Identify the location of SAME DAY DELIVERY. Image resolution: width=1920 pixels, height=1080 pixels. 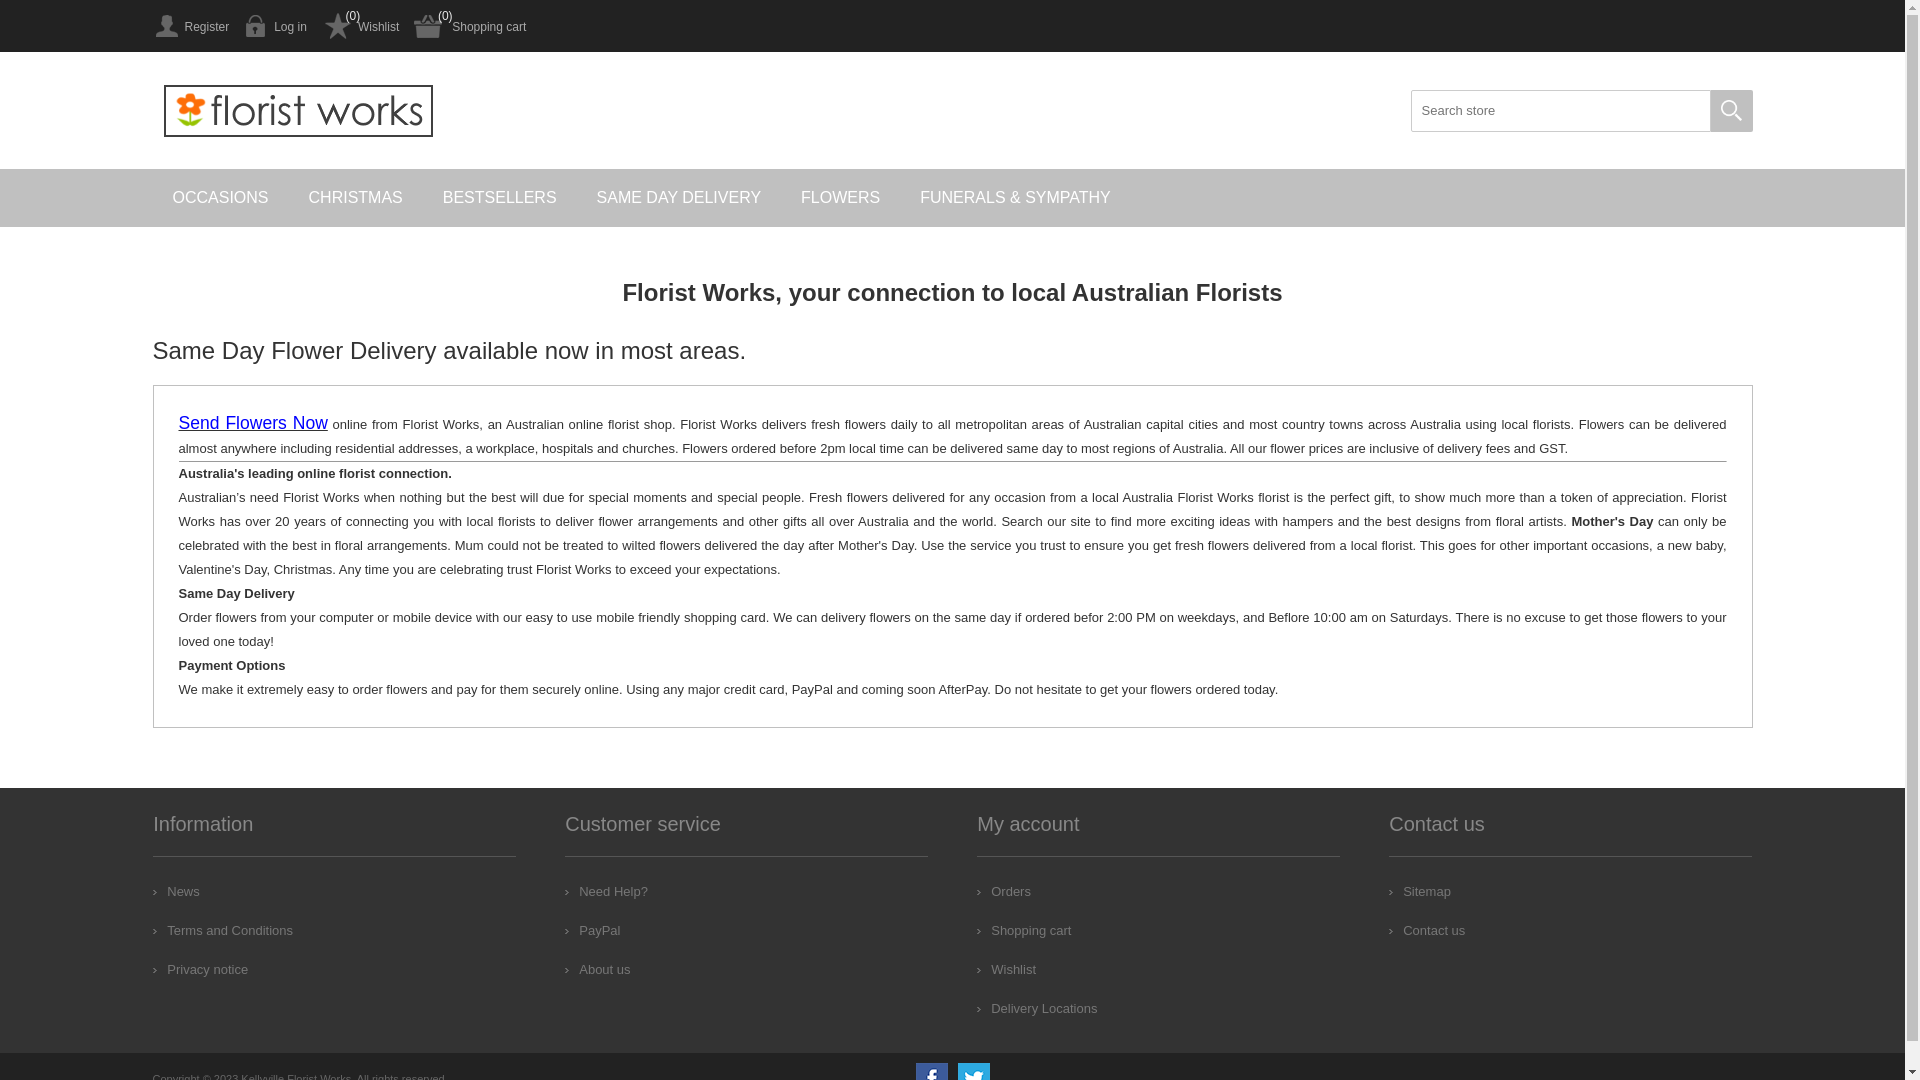
(680, 198).